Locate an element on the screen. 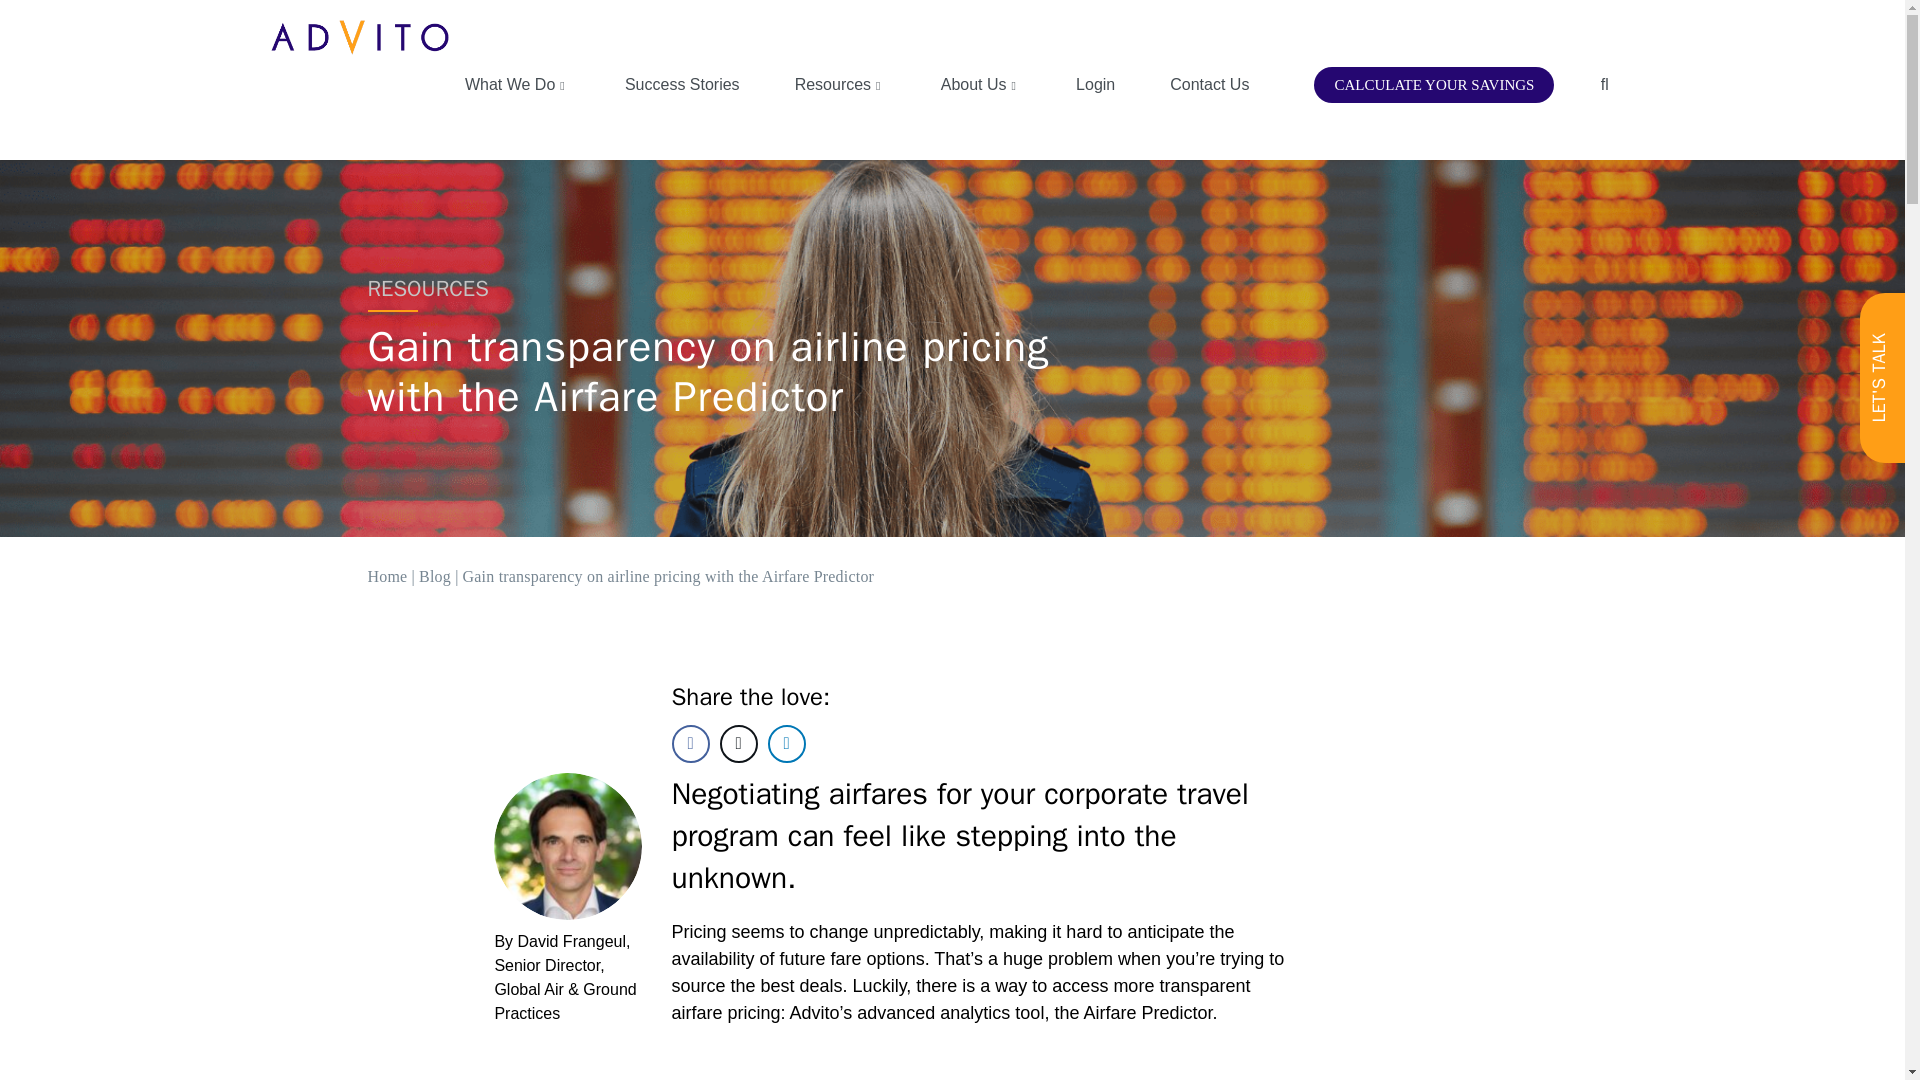 The width and height of the screenshot is (1920, 1080). About Us is located at coordinates (980, 84).